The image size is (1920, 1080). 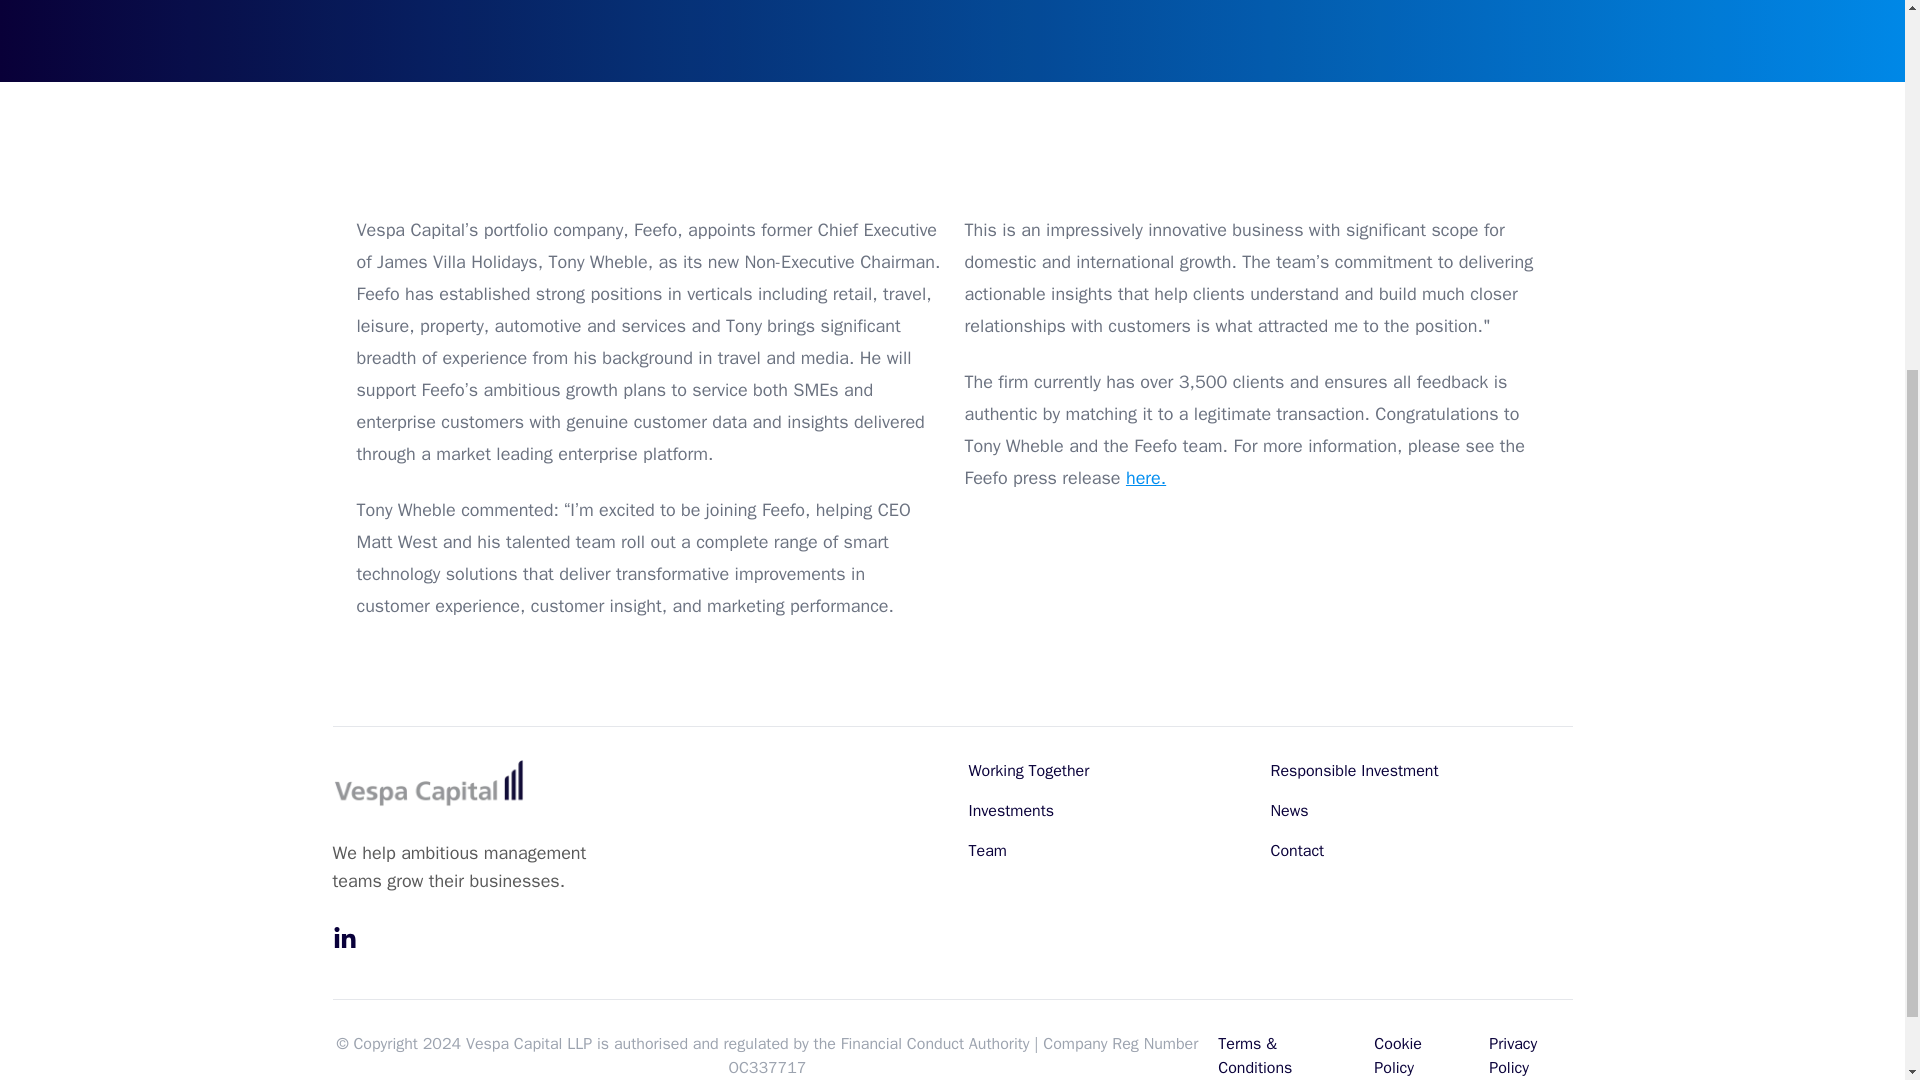 What do you see at coordinates (1296, 850) in the screenshot?
I see `Contact` at bounding box center [1296, 850].